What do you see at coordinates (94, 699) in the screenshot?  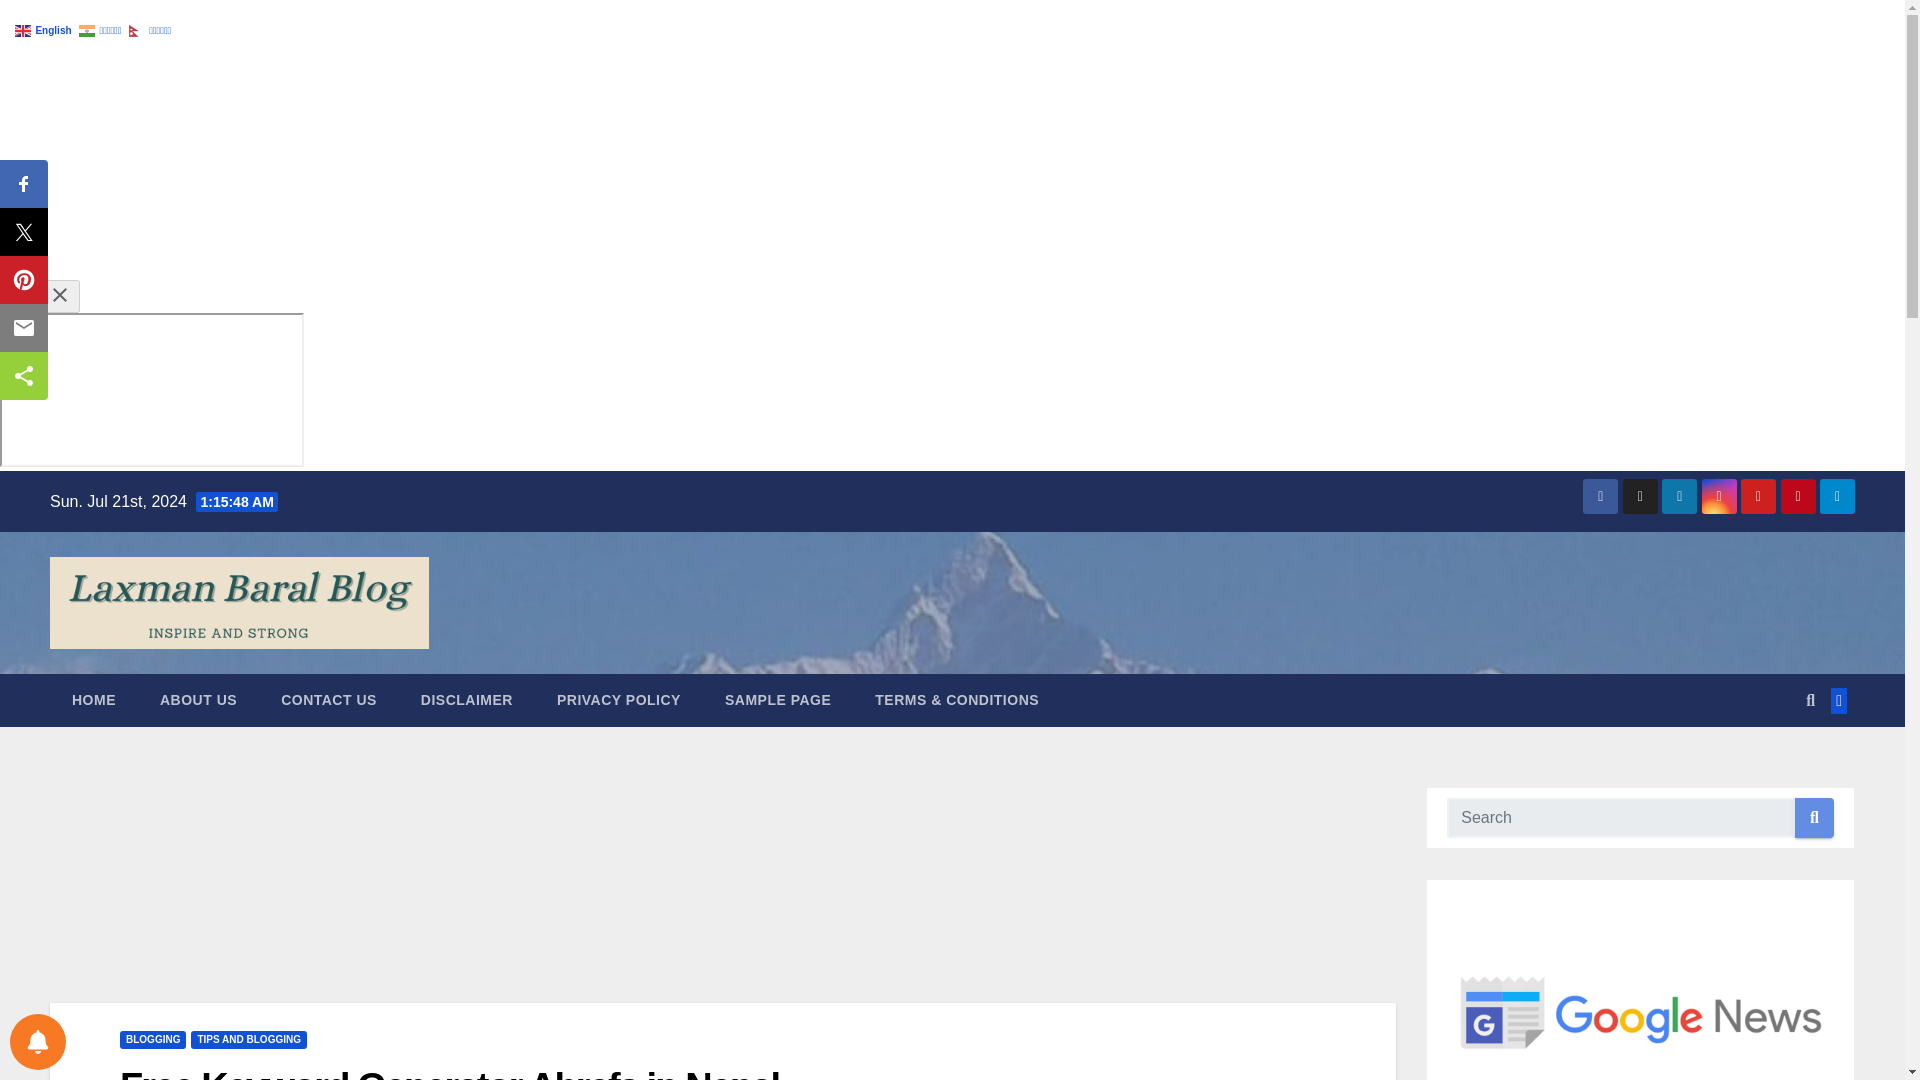 I see `Home` at bounding box center [94, 699].